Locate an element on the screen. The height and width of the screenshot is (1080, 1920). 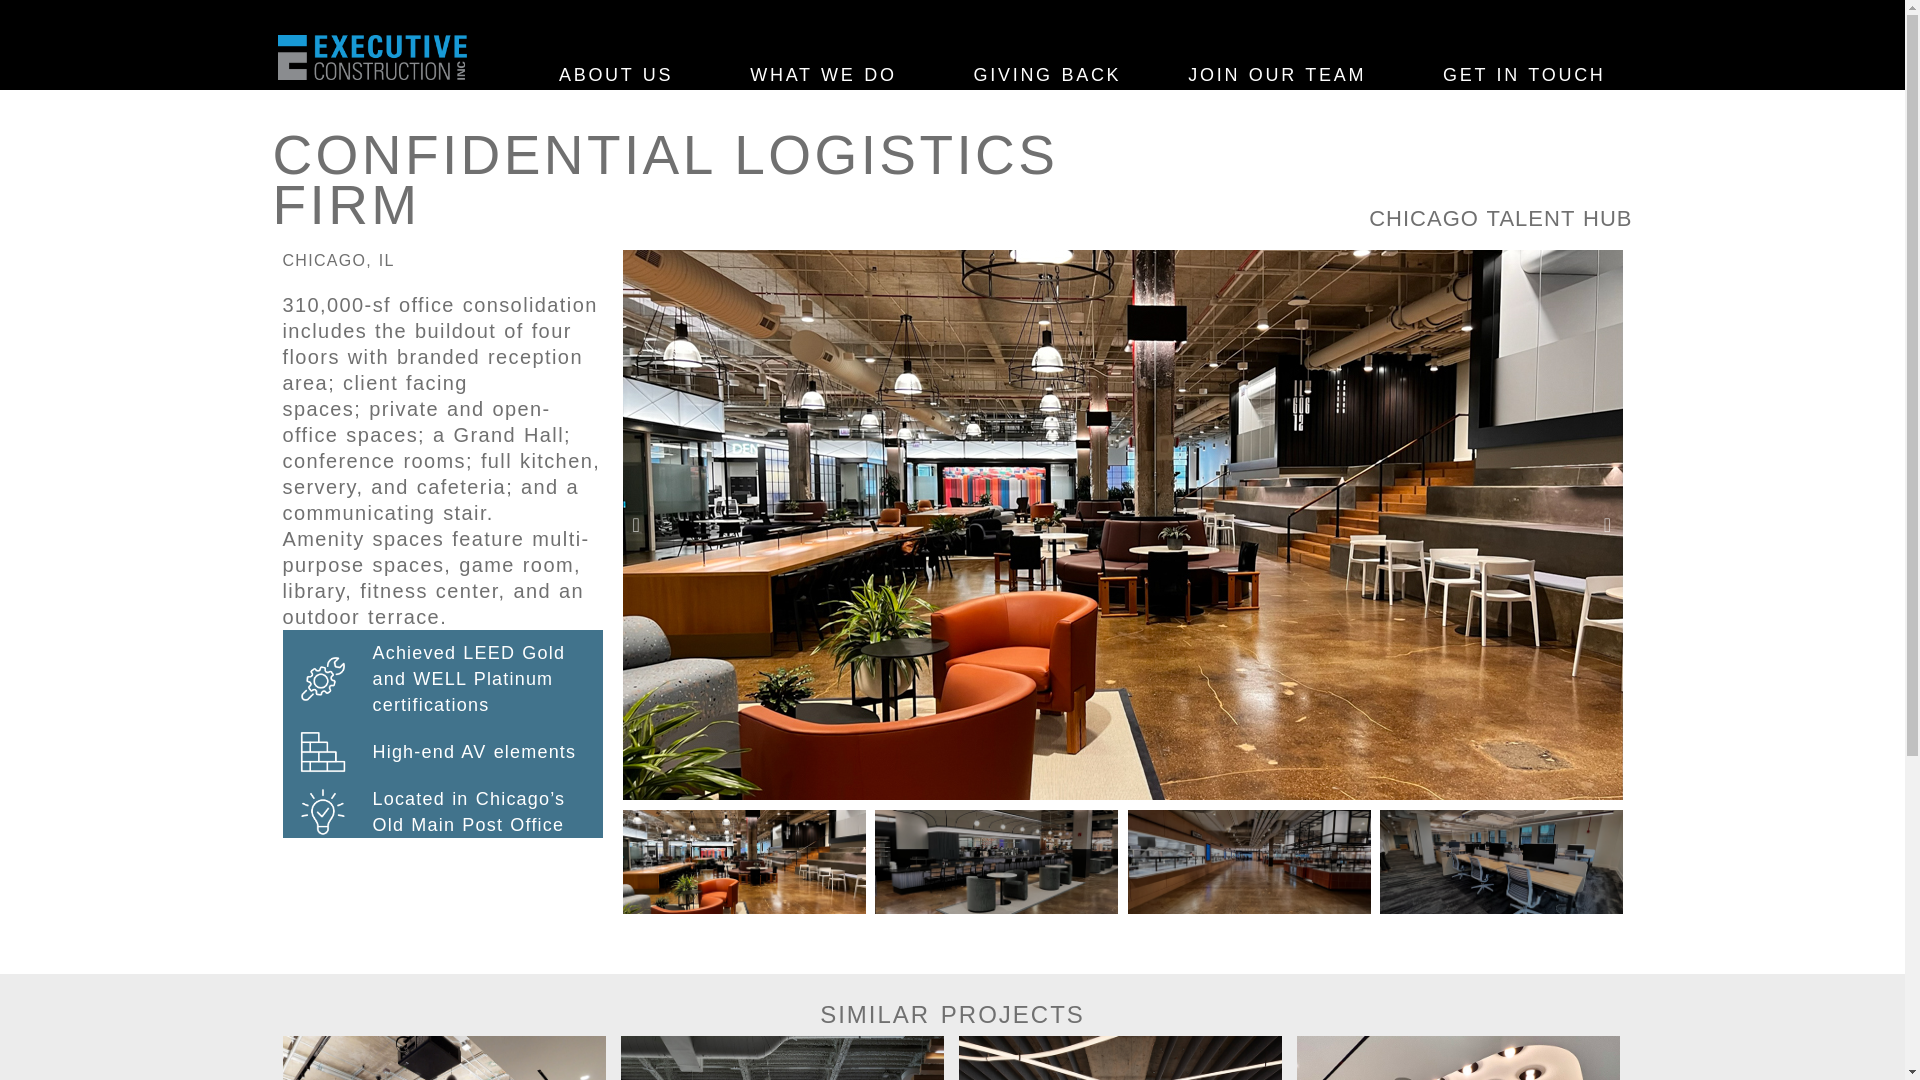
WHAT WE DO is located at coordinates (827, 74).